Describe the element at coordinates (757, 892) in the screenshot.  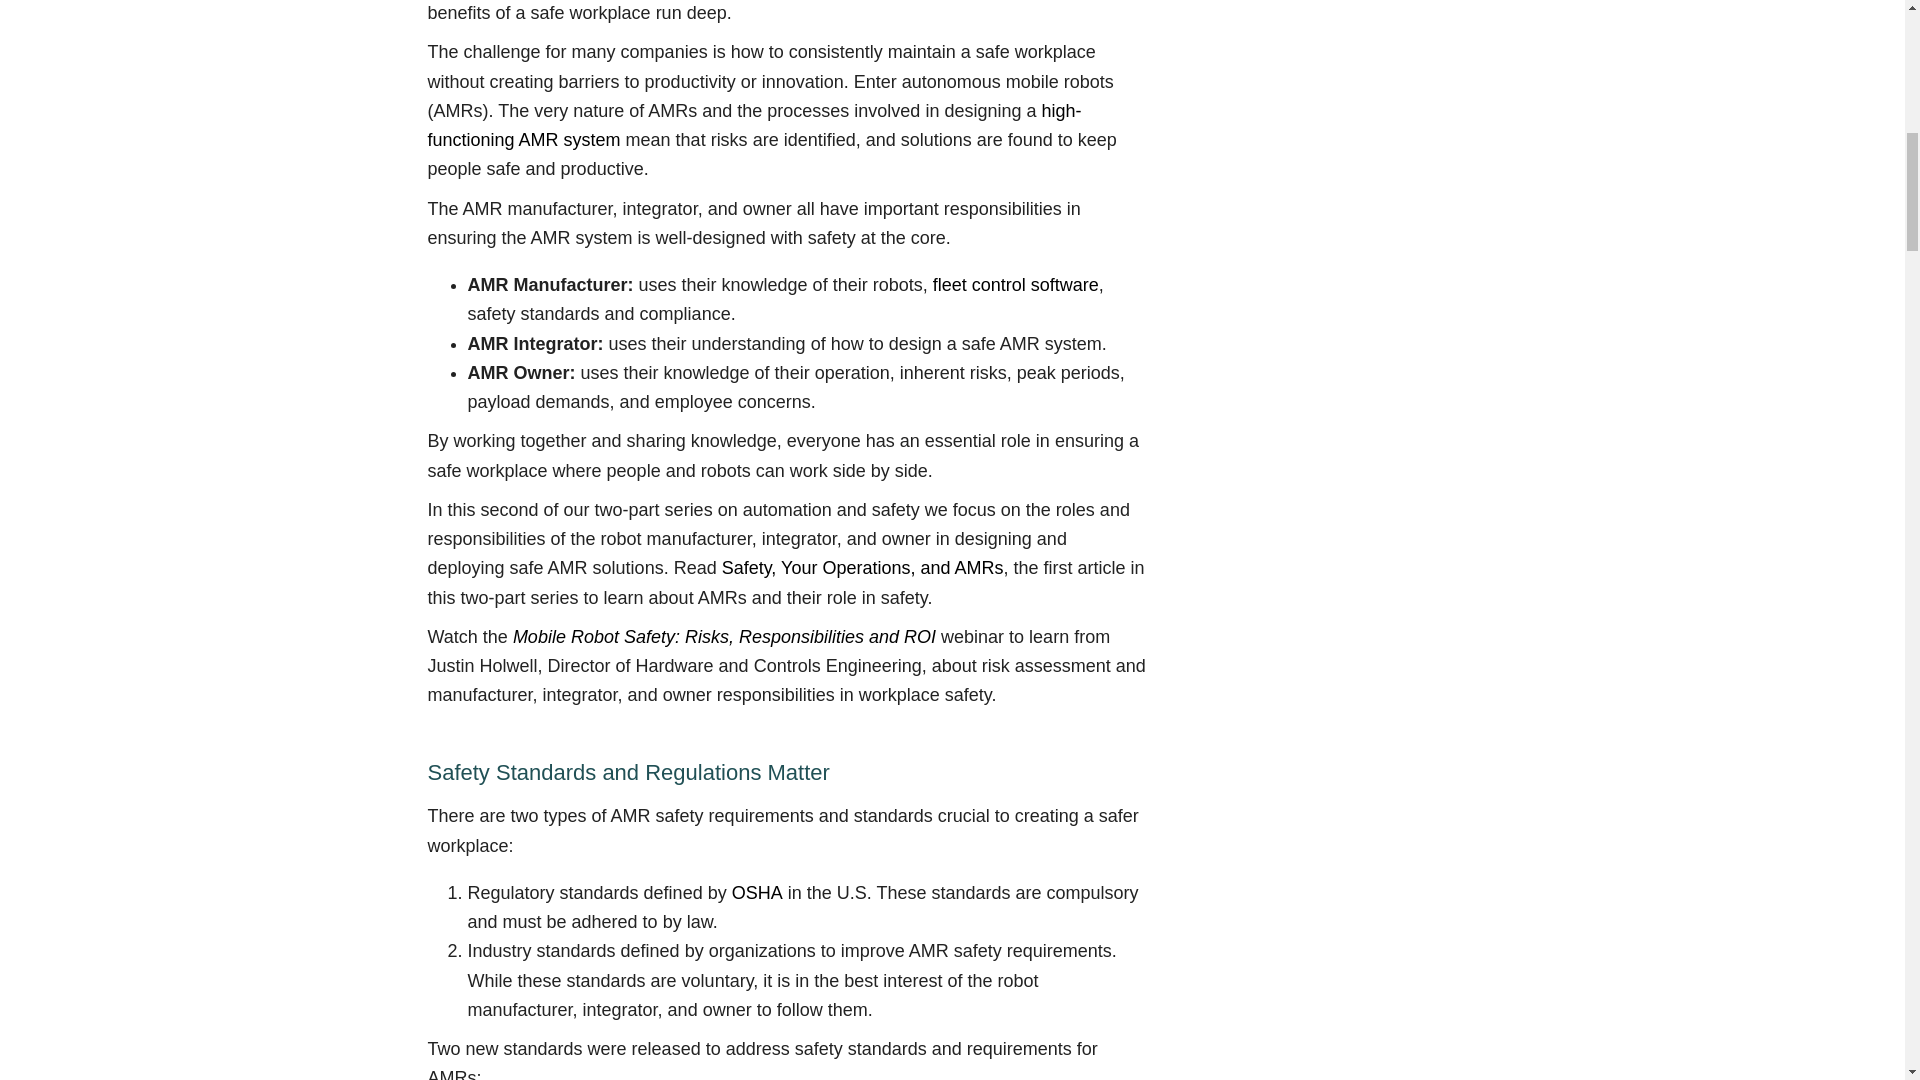
I see `OSHA` at that location.